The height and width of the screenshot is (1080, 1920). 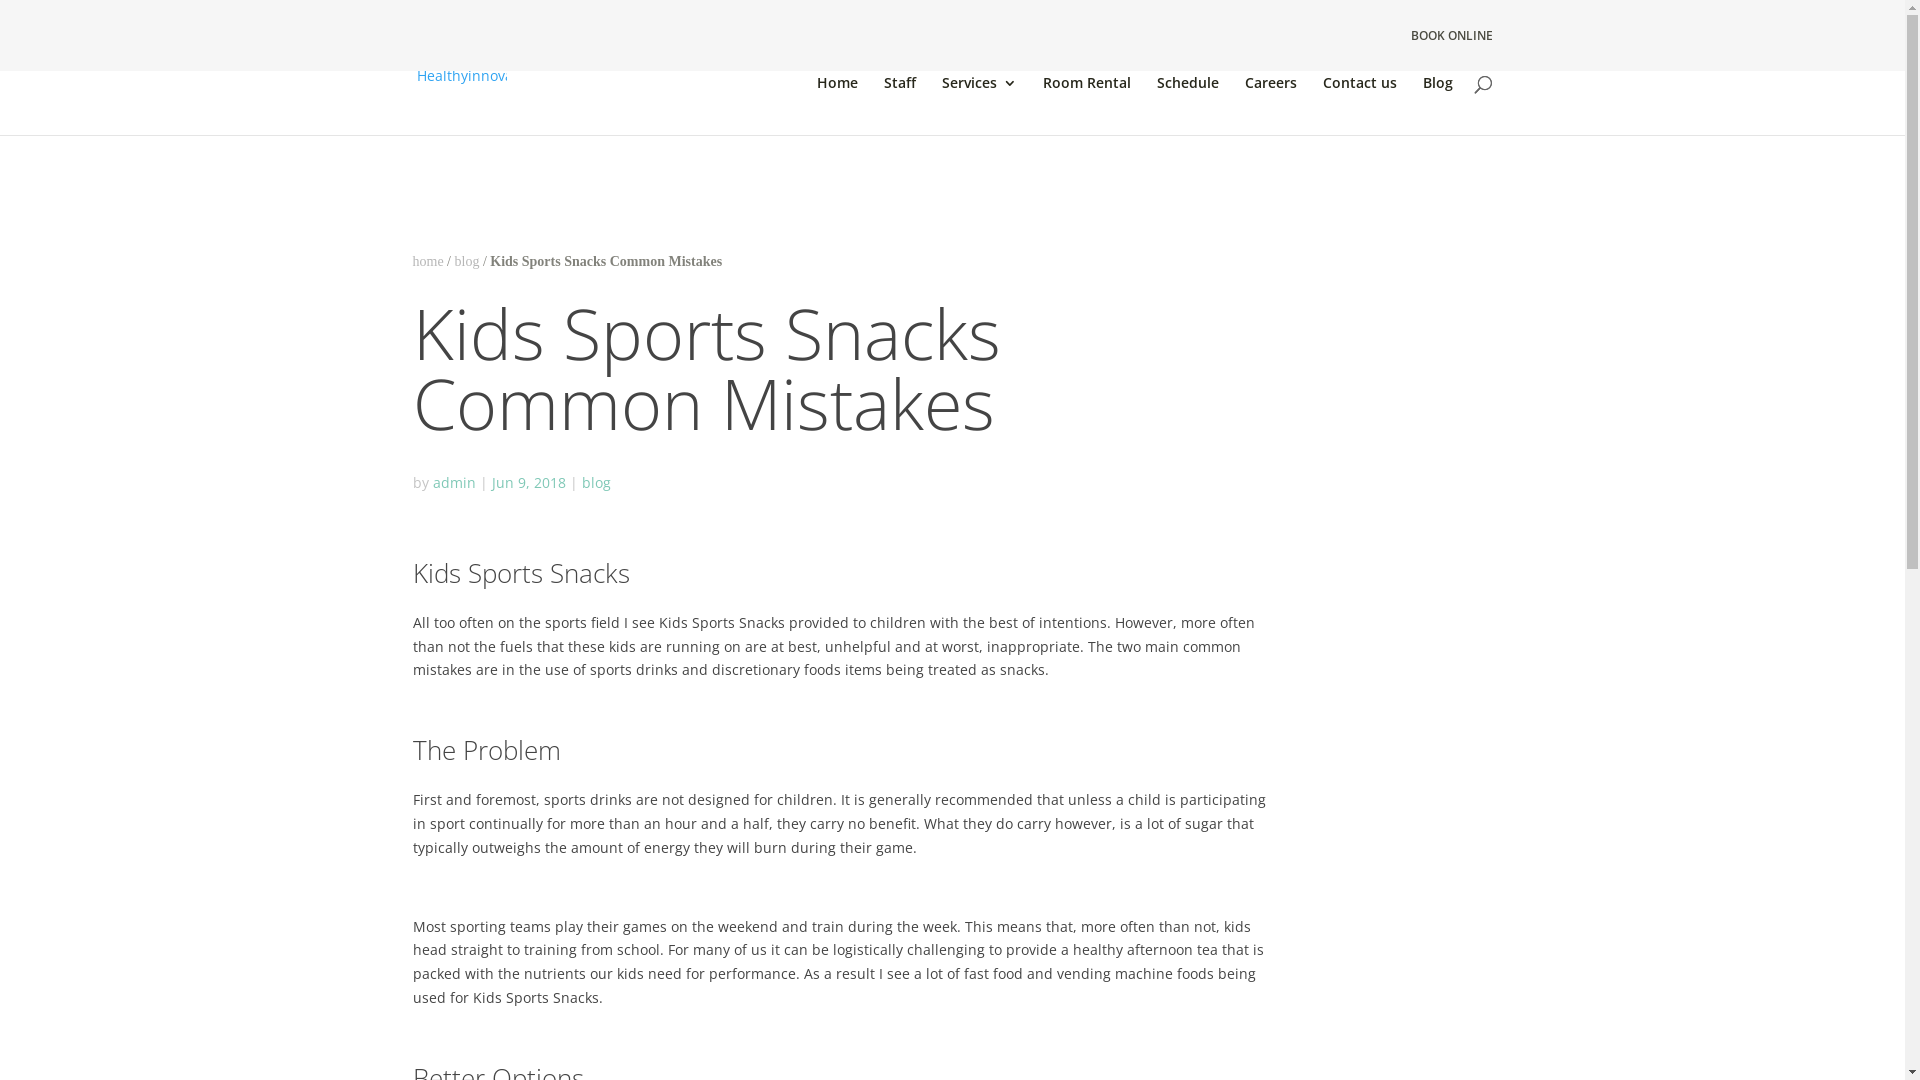 I want to click on blog, so click(x=466, y=262).